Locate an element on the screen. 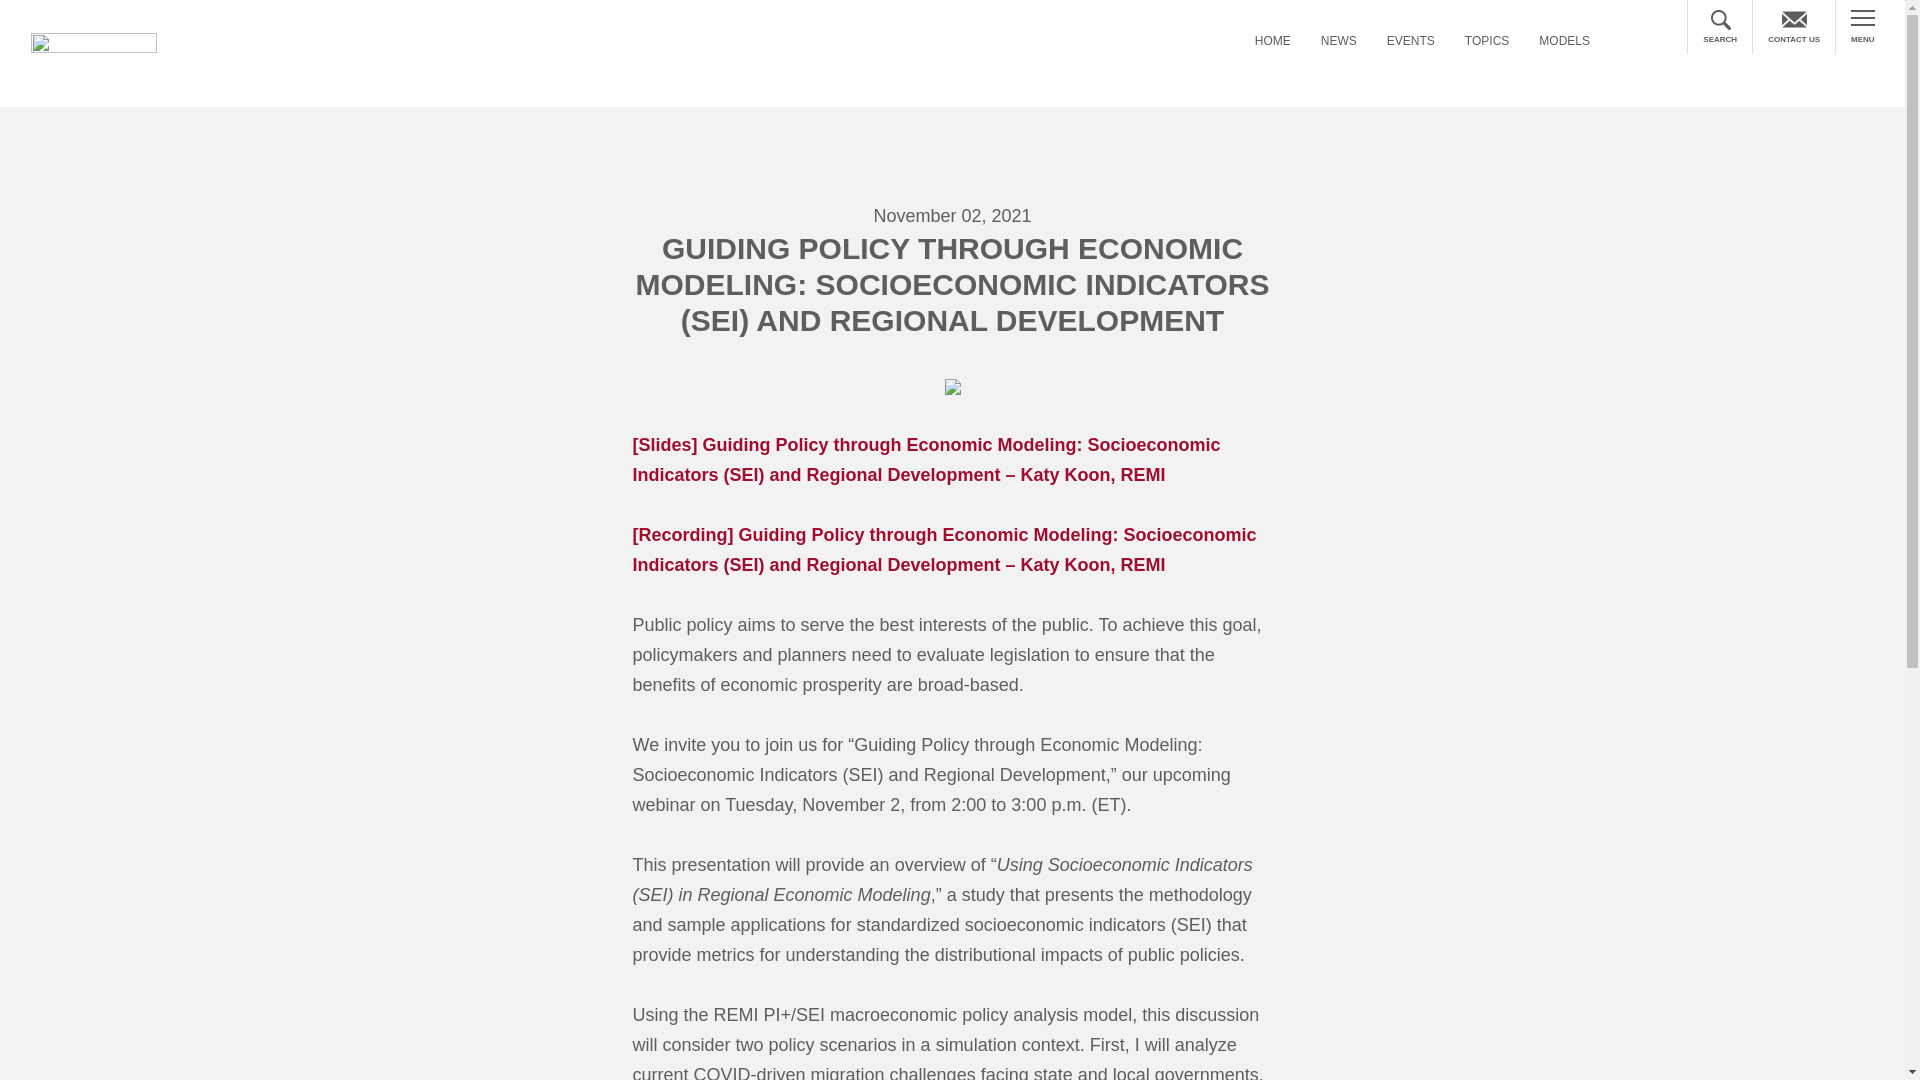 This screenshot has width=1920, height=1080. TOPICS is located at coordinates (1486, 42).